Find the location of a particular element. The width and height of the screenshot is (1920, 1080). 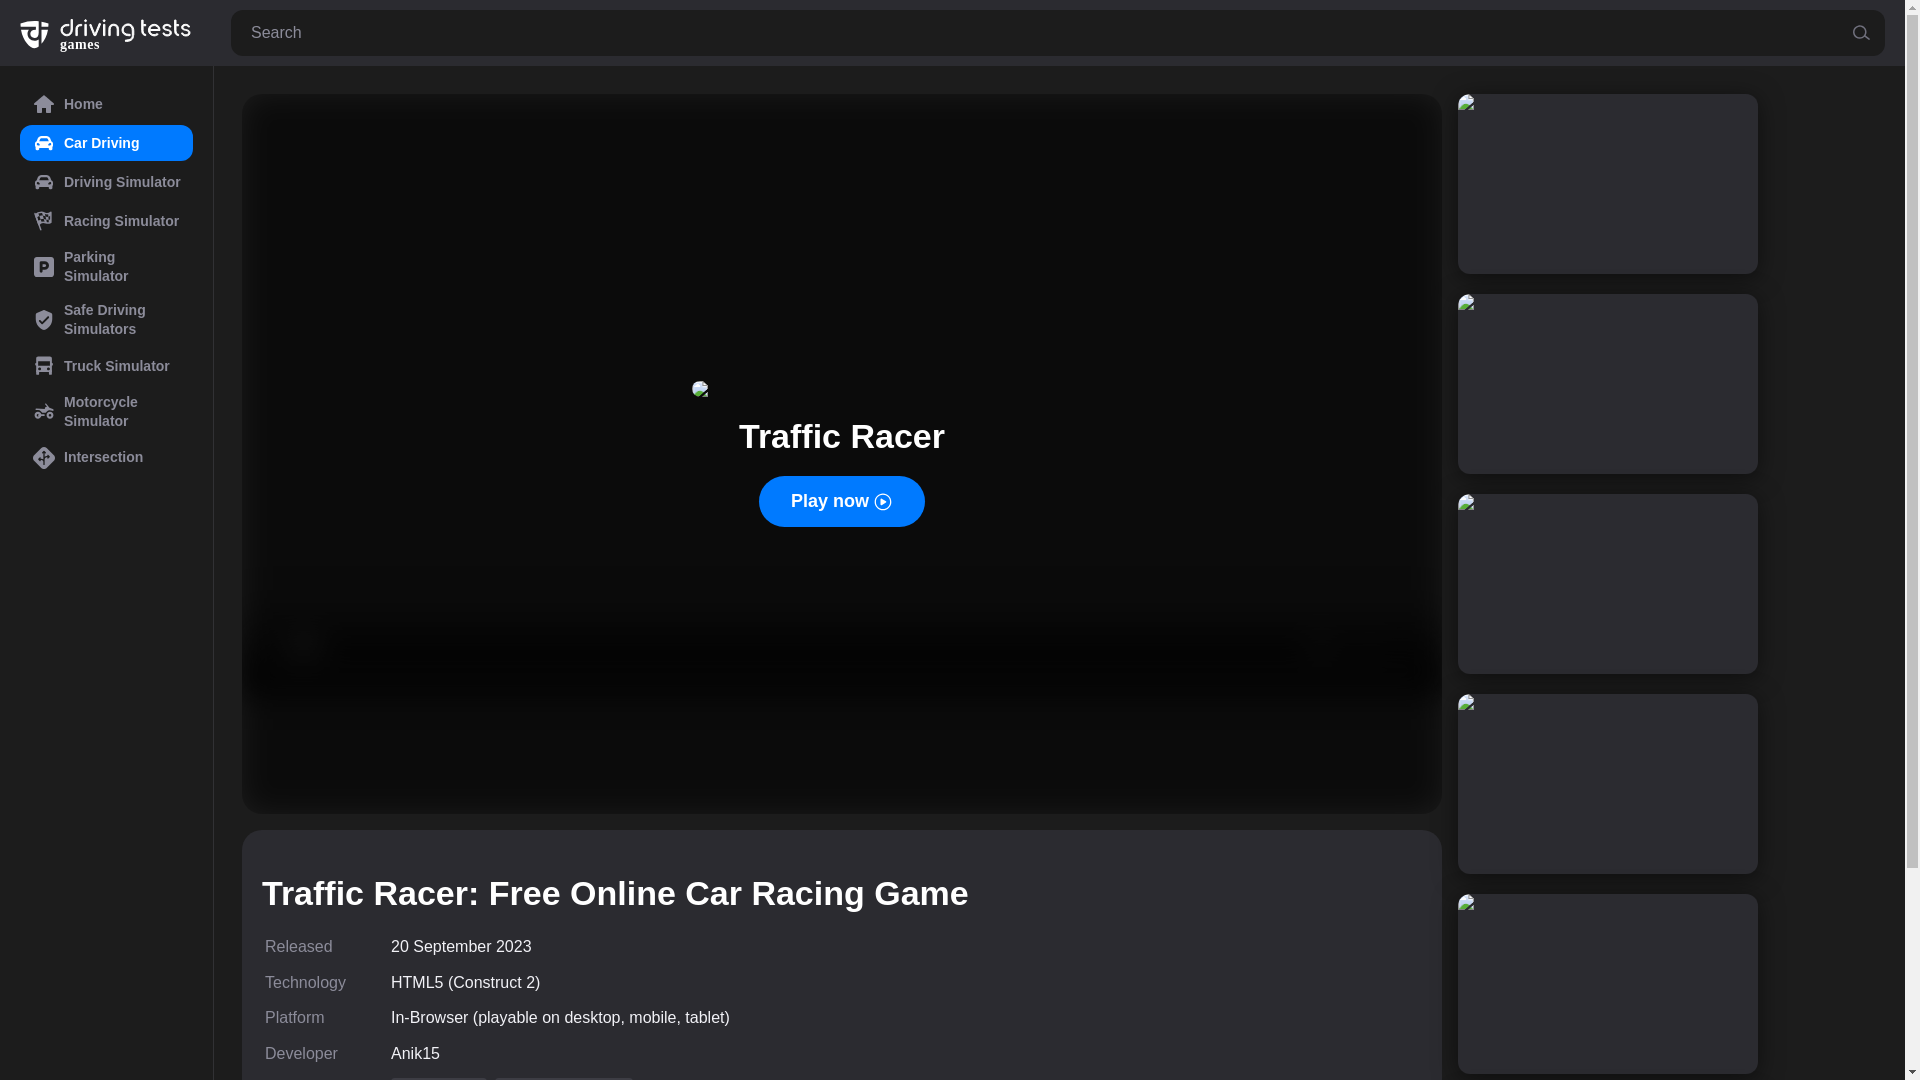

Home is located at coordinates (106, 104).